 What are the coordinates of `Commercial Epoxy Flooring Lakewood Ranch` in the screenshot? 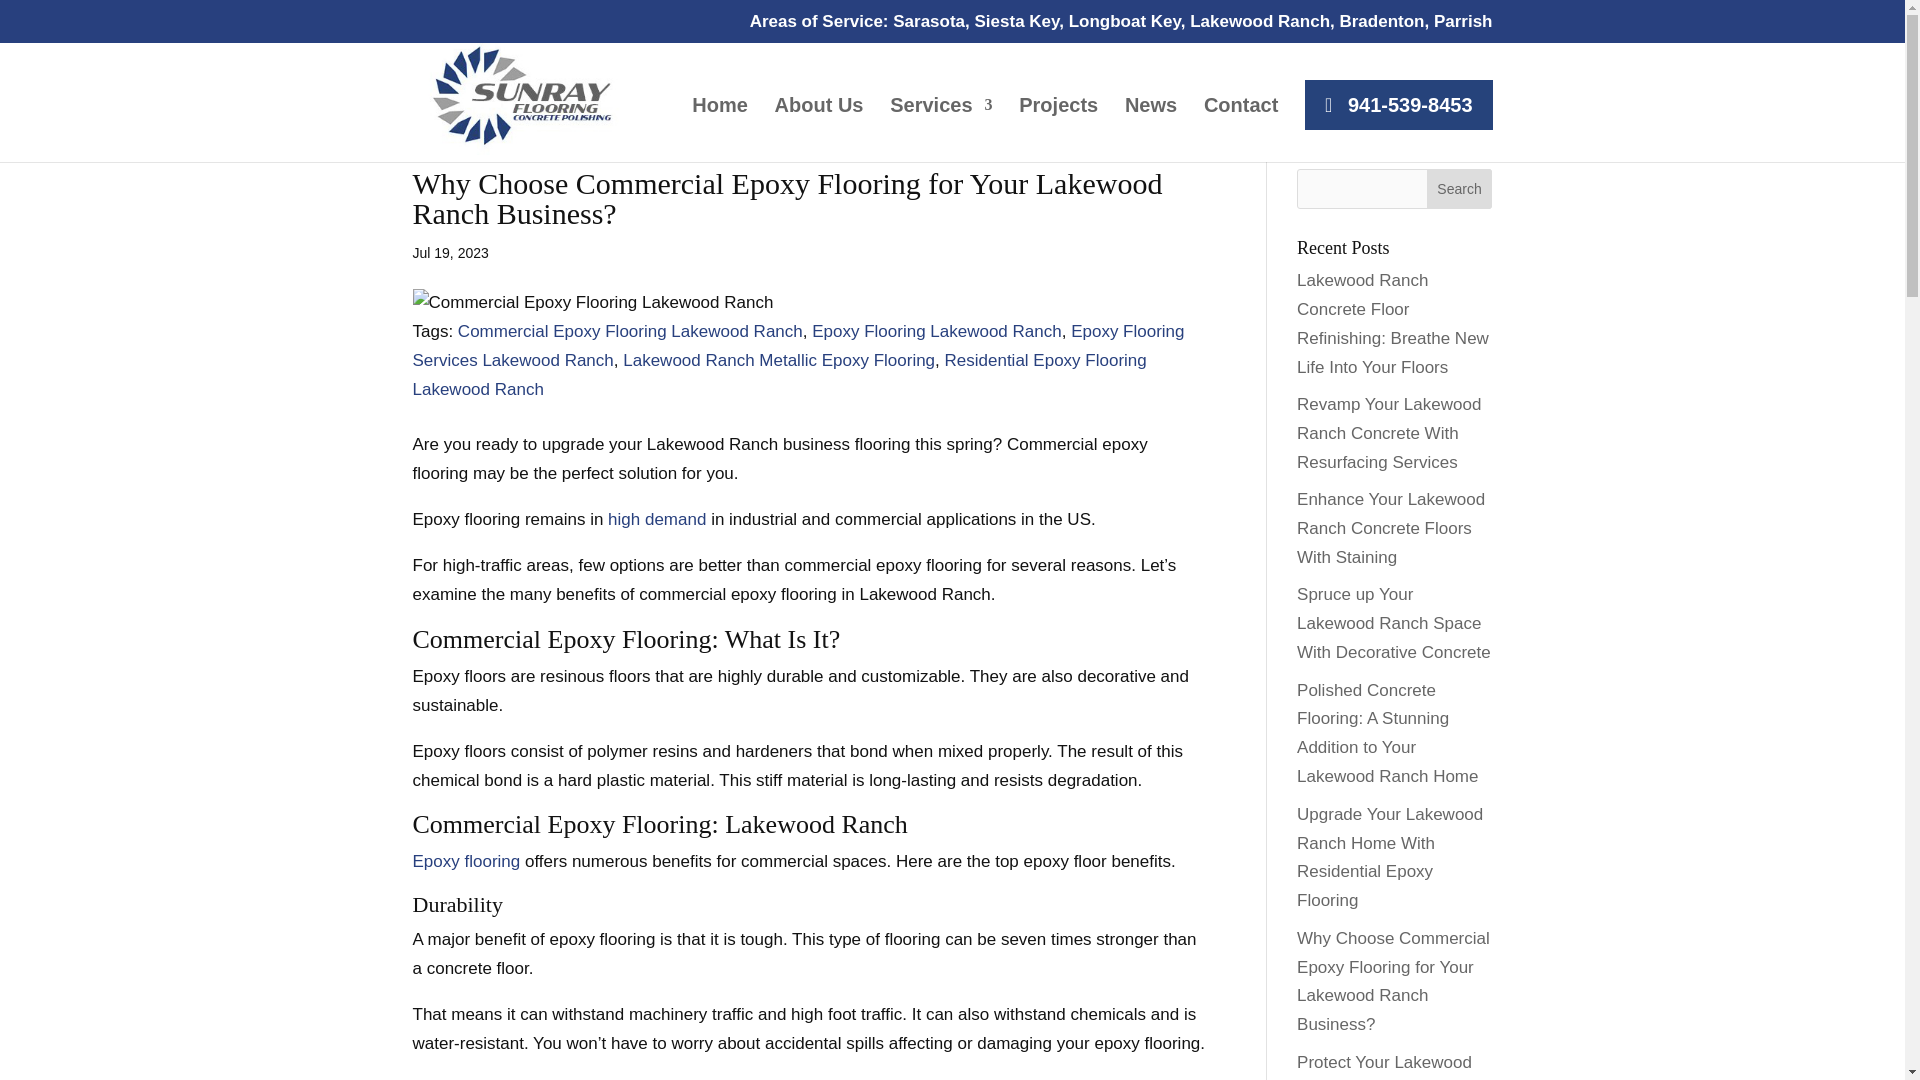 It's located at (630, 331).